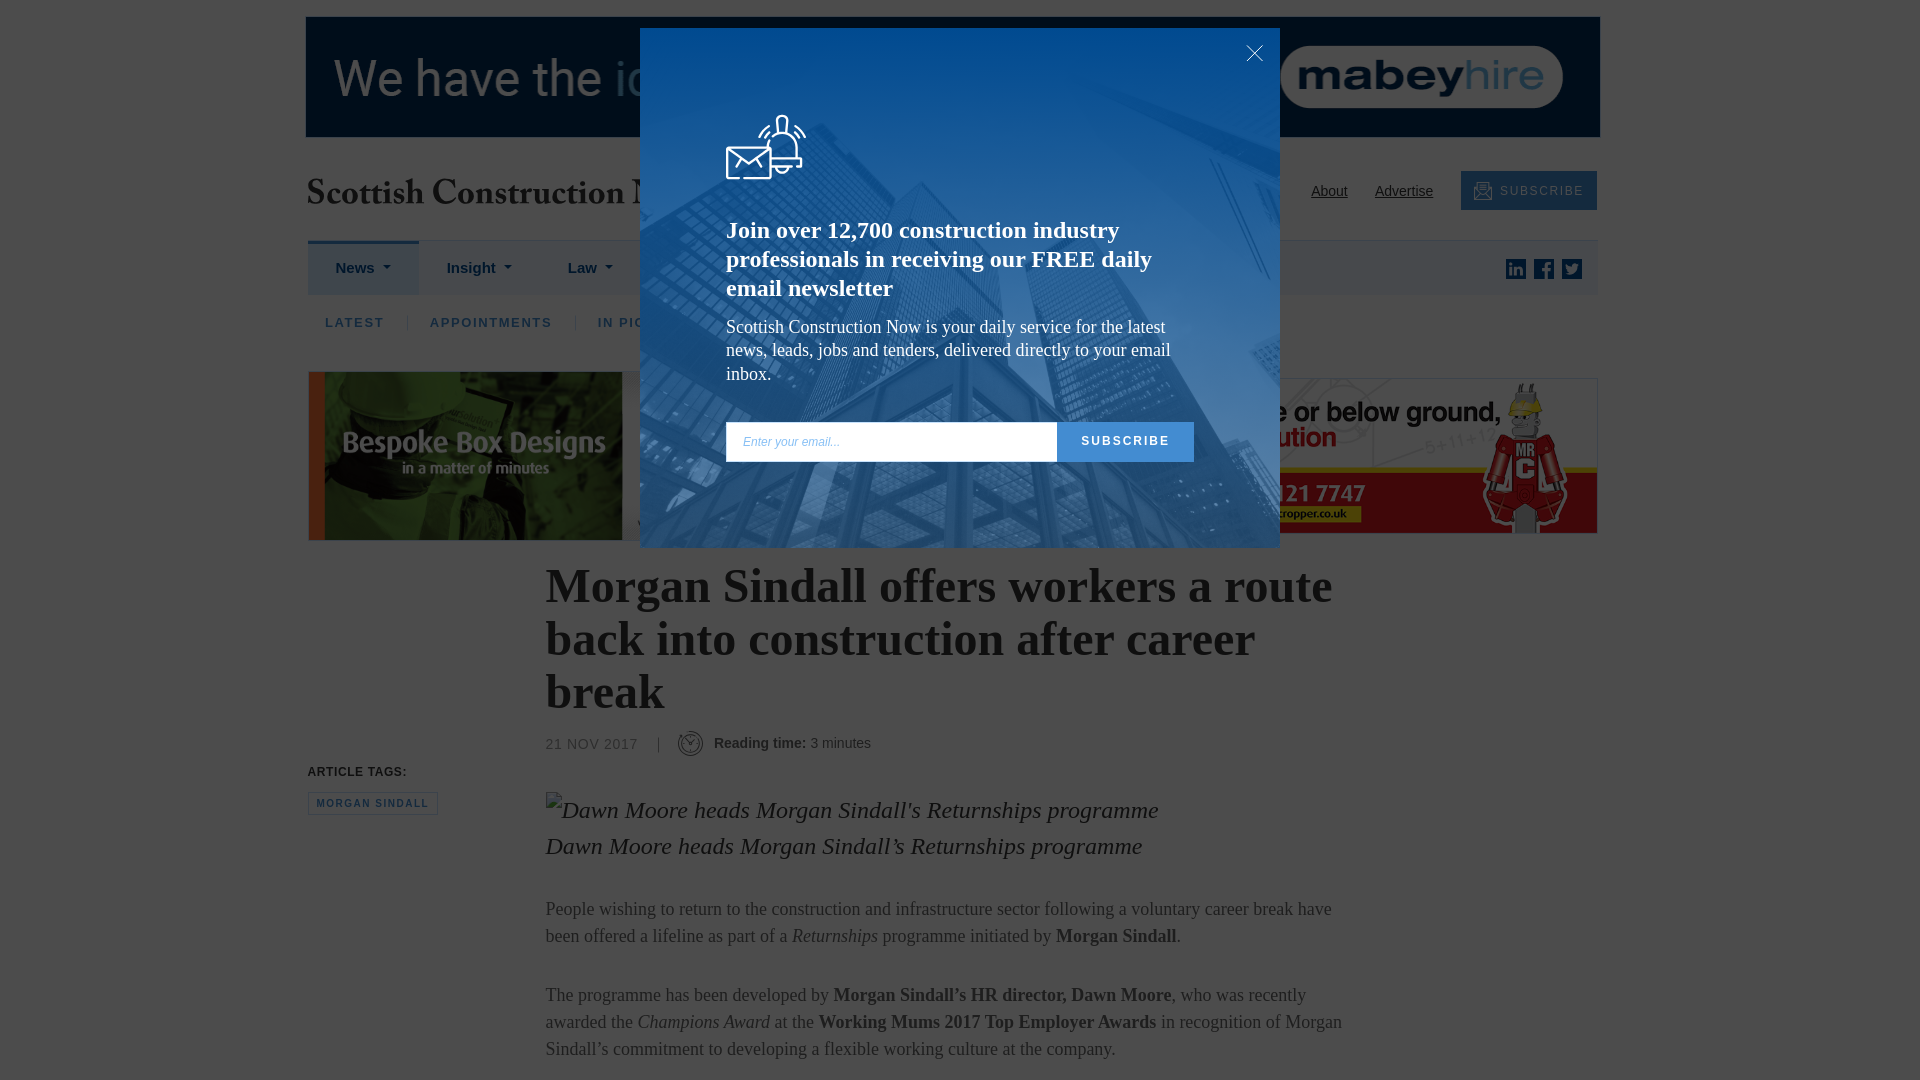  Describe the element at coordinates (690, 332) in the screenshot. I see `OPINION` at that location.